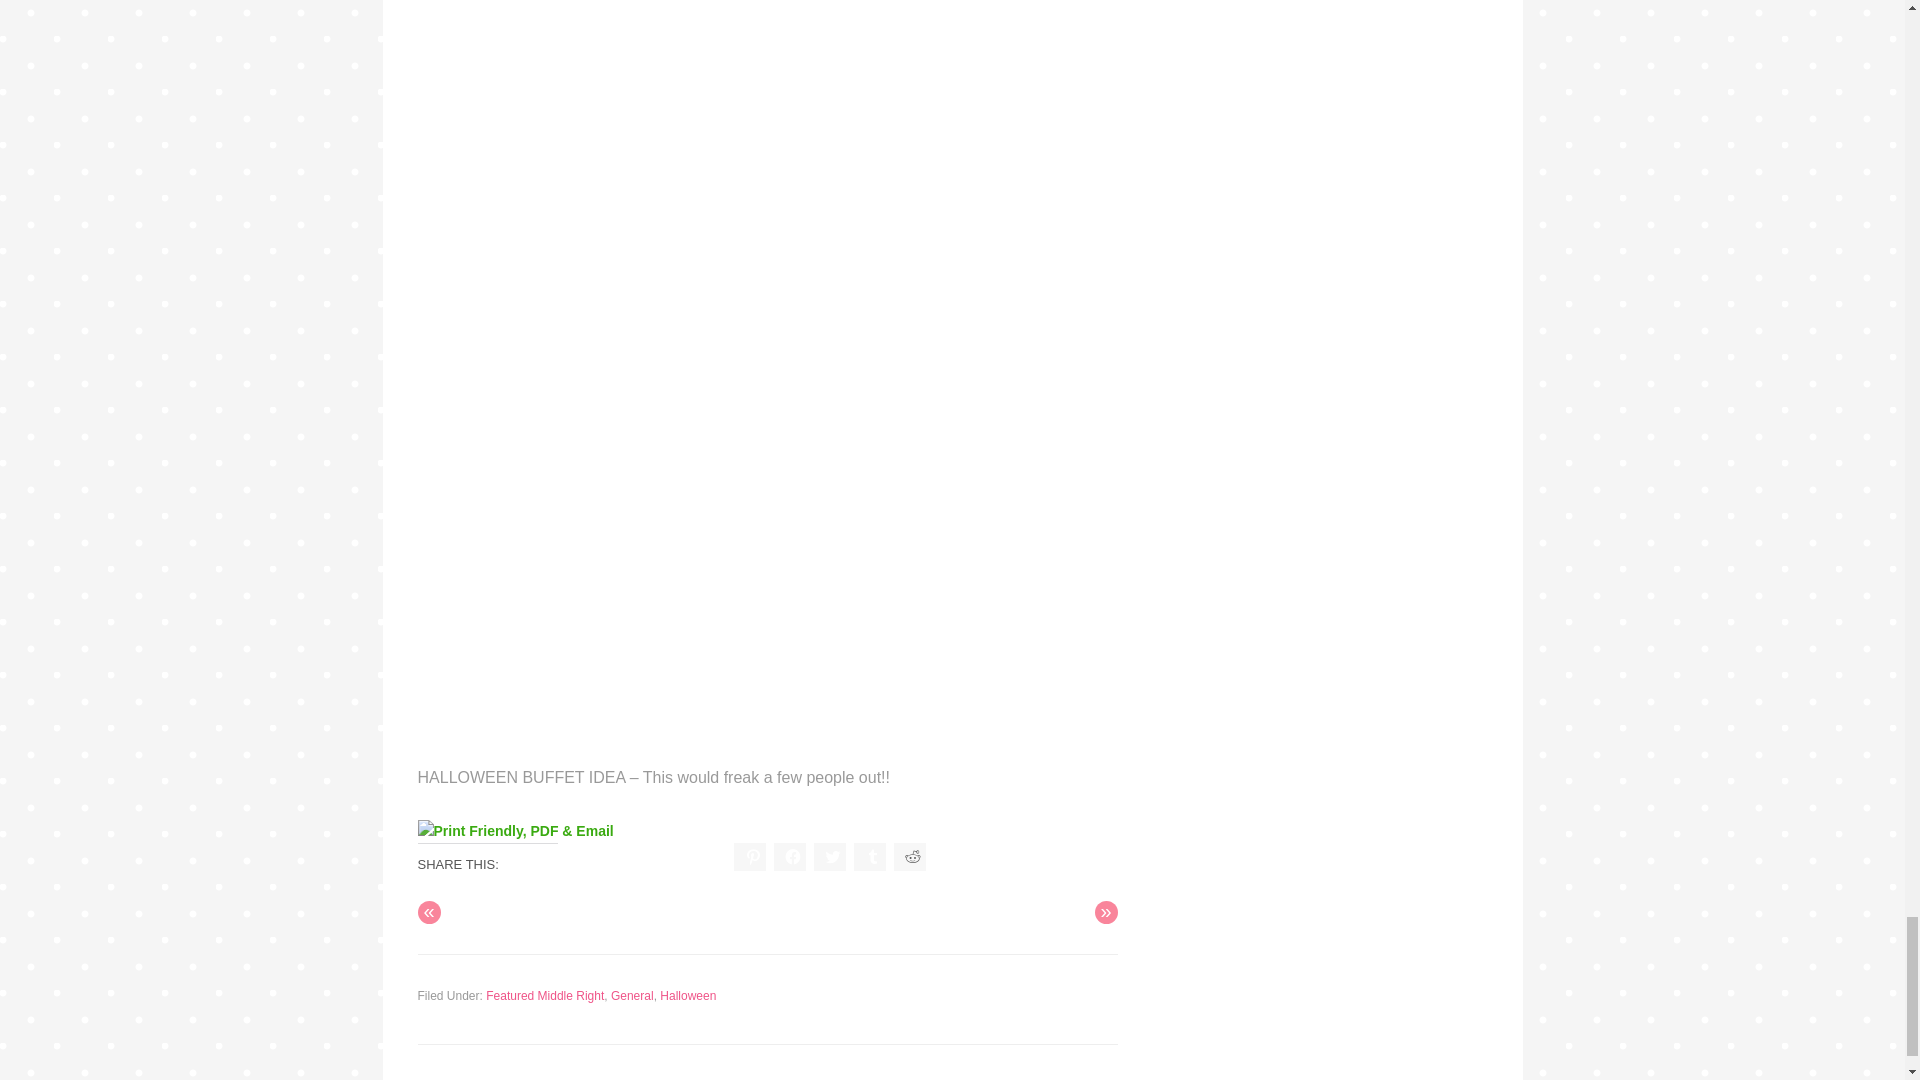  I want to click on Click to share on Tumblr, so click(870, 856).